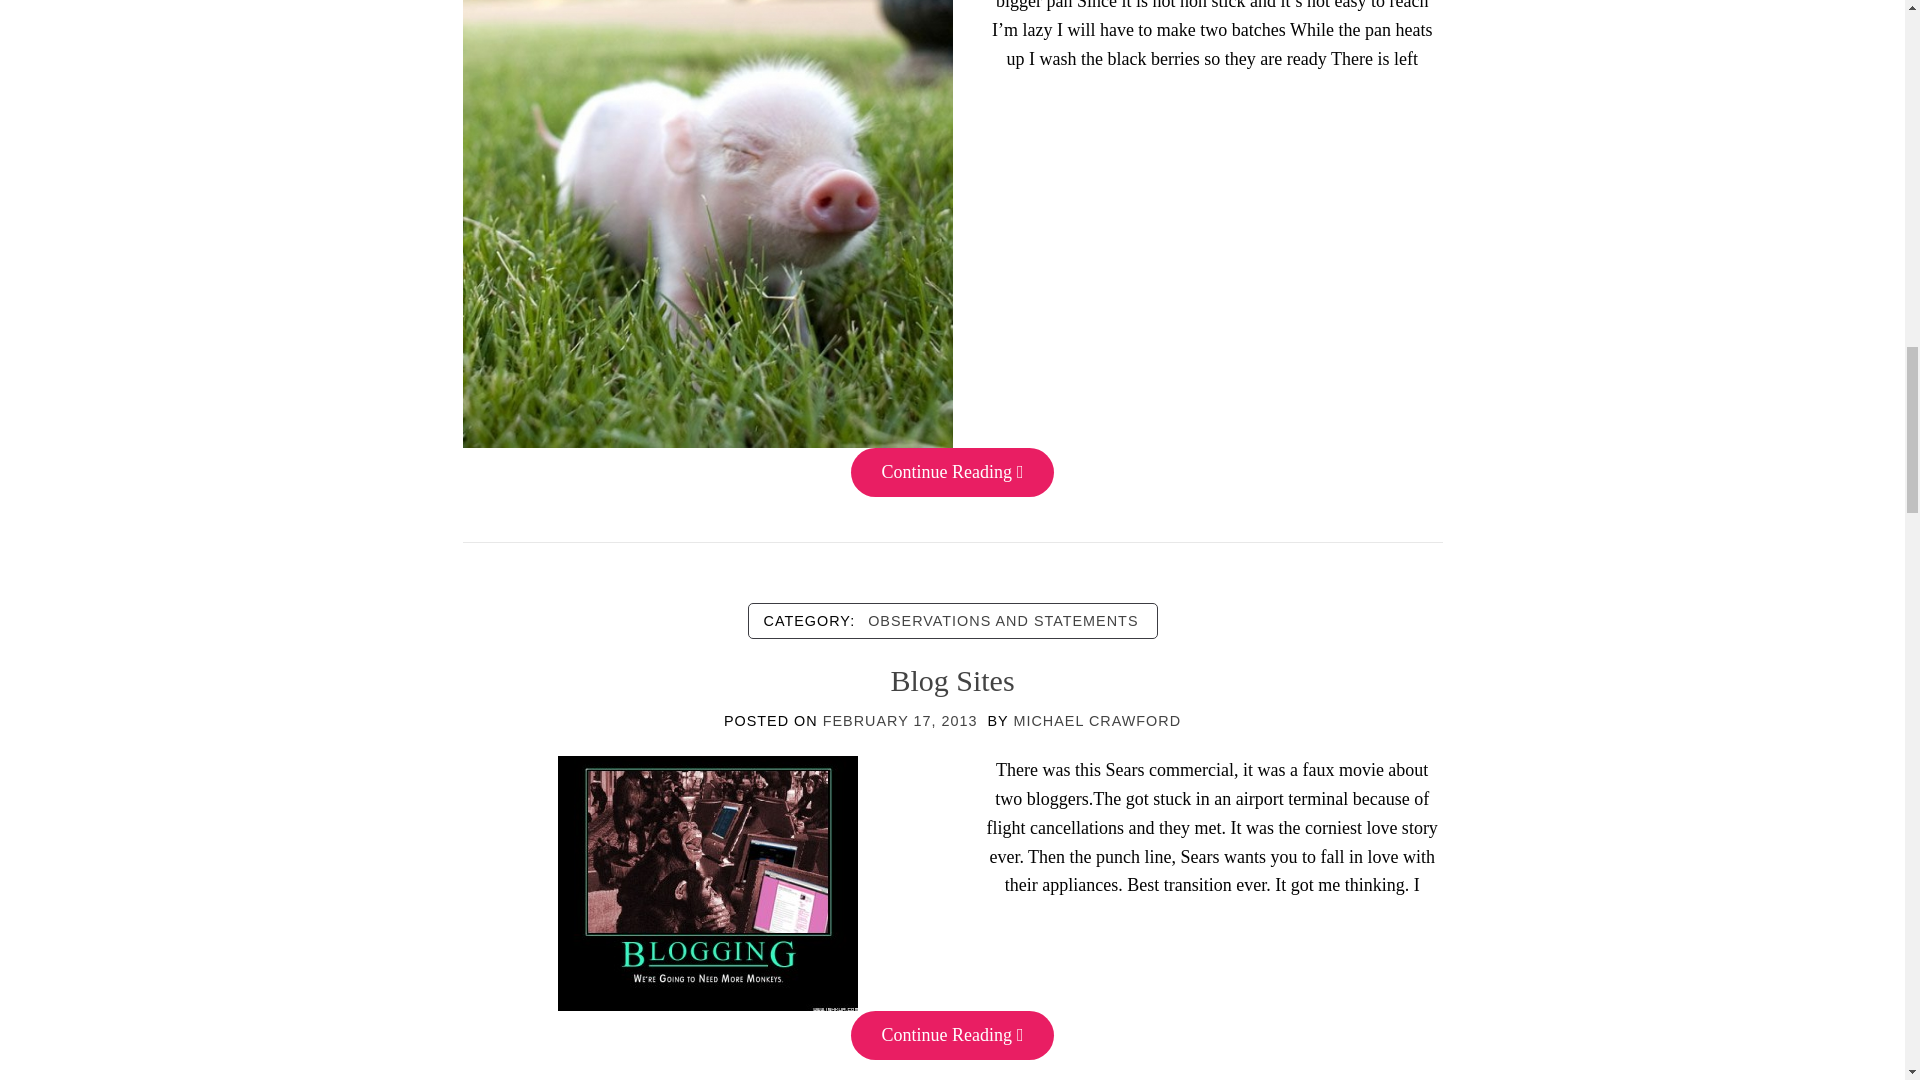  I want to click on Continue Reading, so click(951, 472).